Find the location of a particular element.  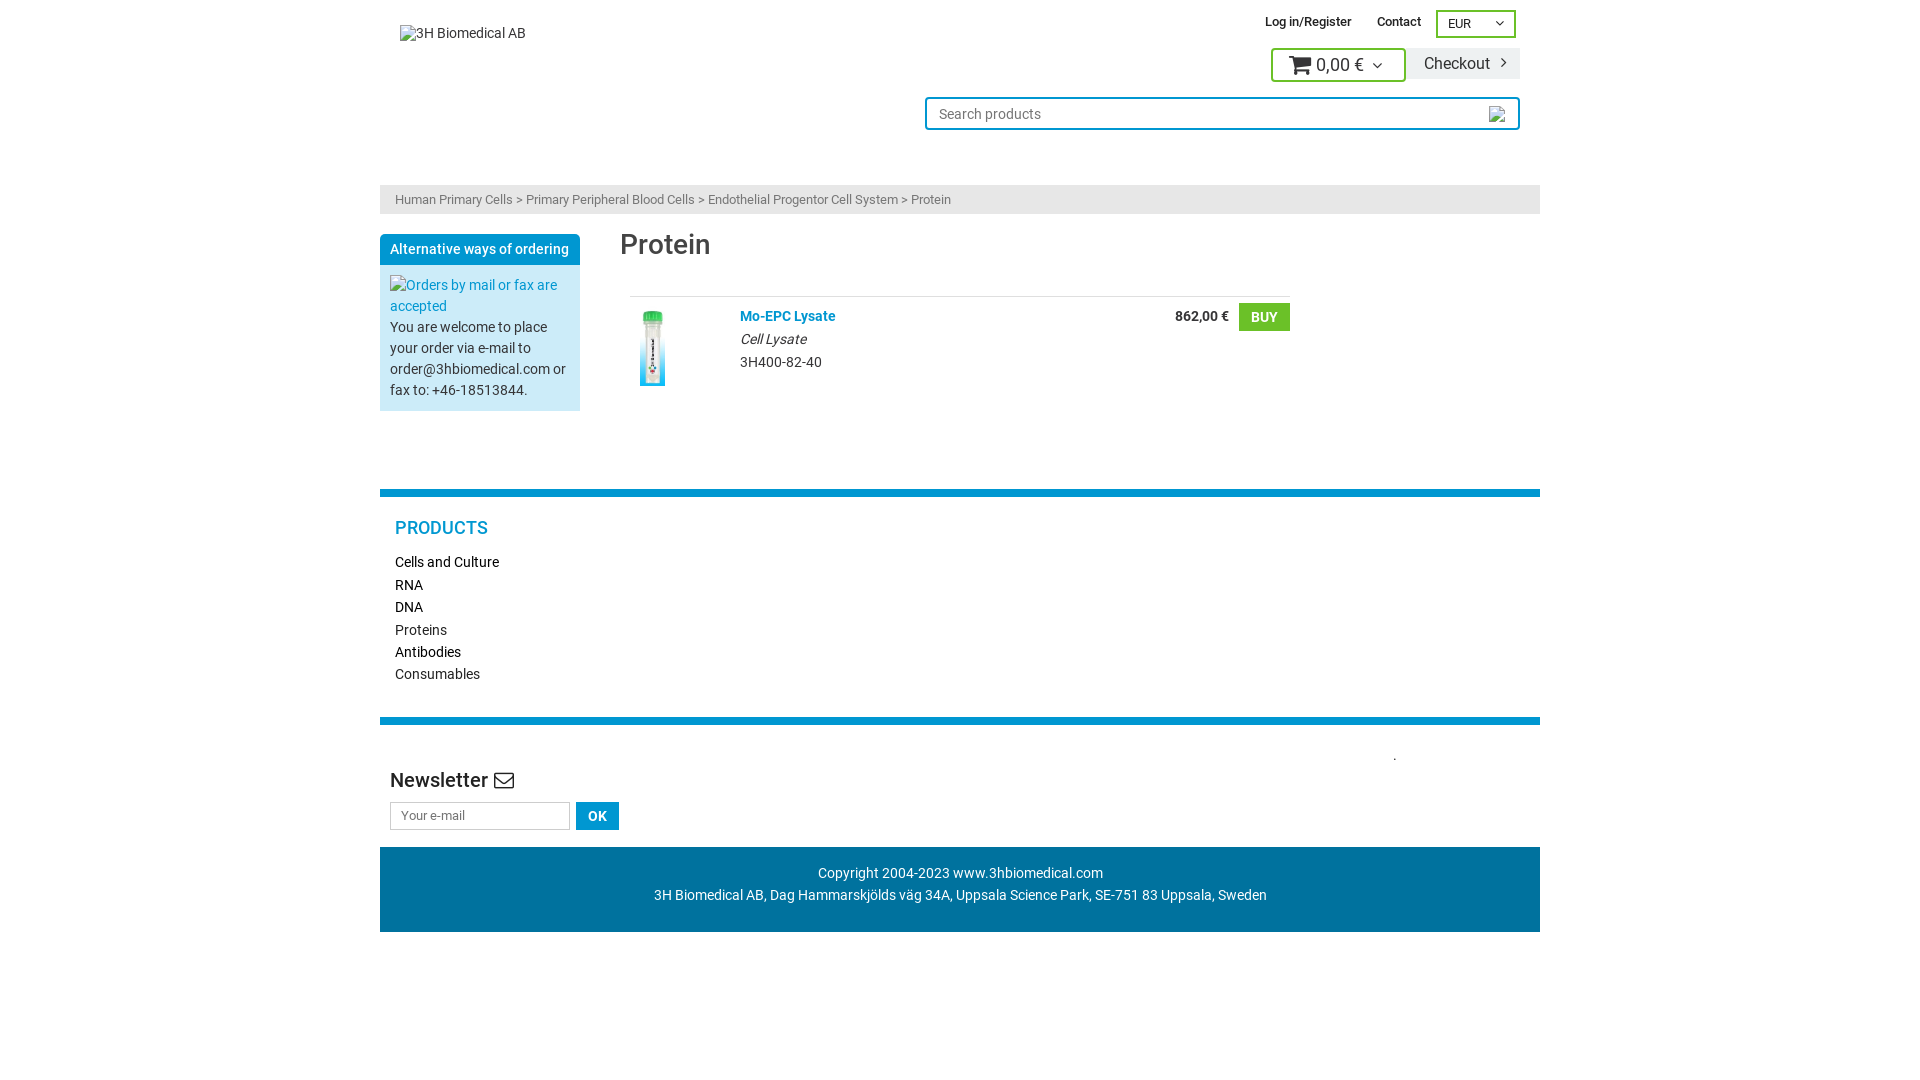

Endothelial Progentor Cell System is located at coordinates (803, 200).